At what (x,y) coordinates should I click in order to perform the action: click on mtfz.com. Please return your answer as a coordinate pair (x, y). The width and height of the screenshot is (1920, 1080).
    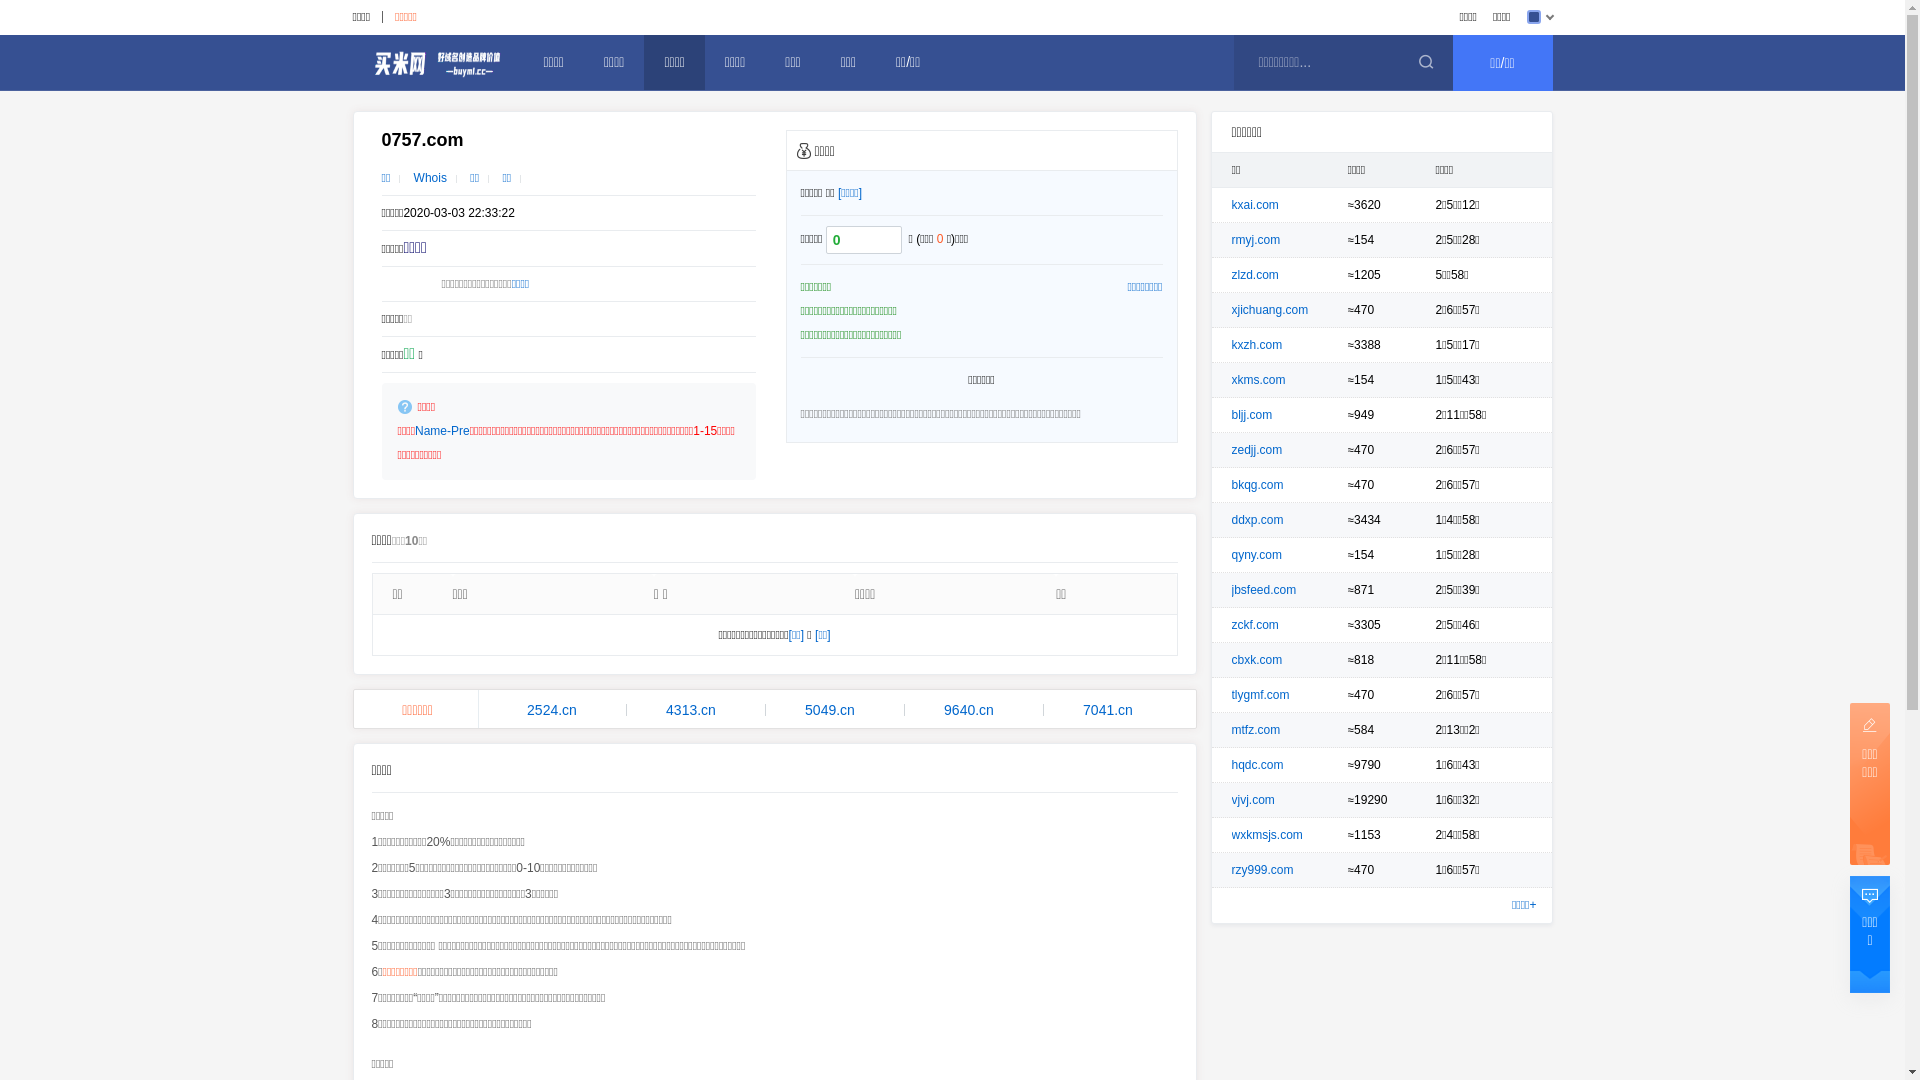
    Looking at the image, I should click on (1256, 730).